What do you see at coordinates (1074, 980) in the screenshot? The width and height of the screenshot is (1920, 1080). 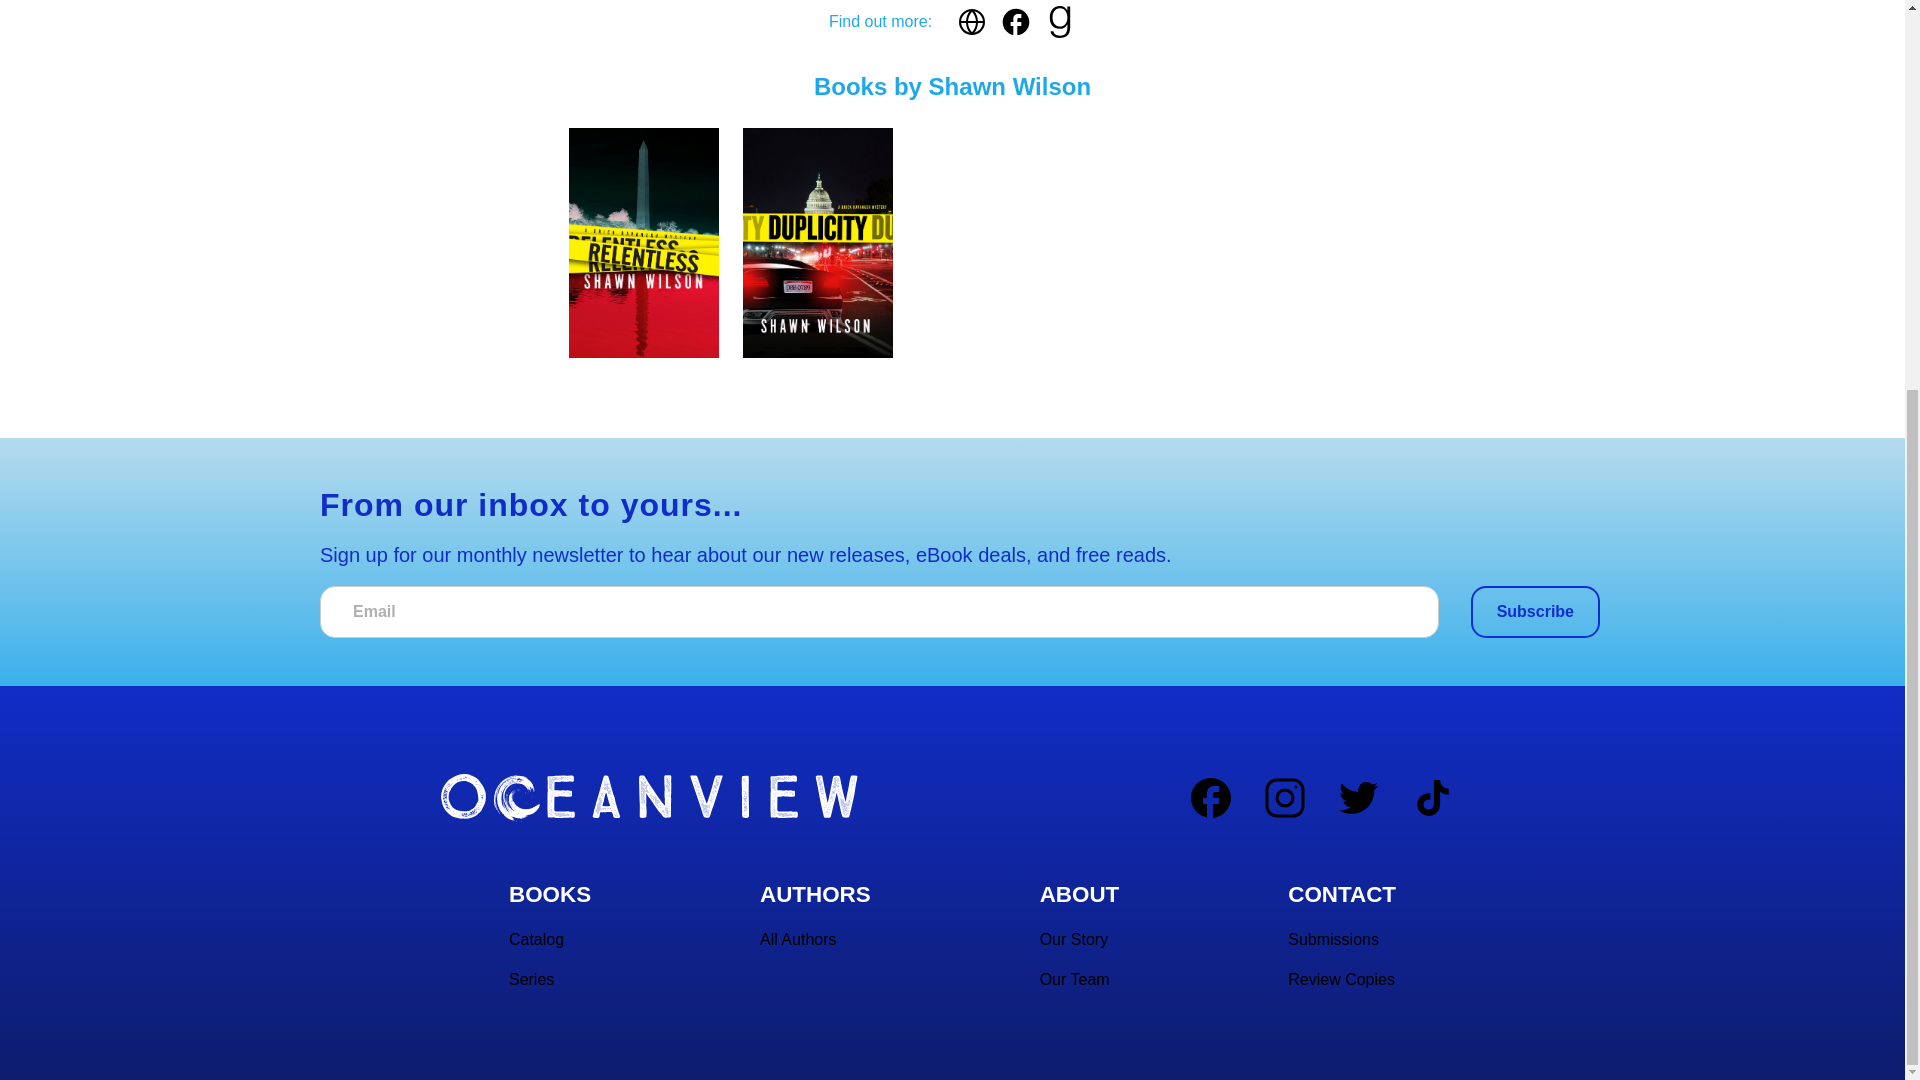 I see `Our Team` at bounding box center [1074, 980].